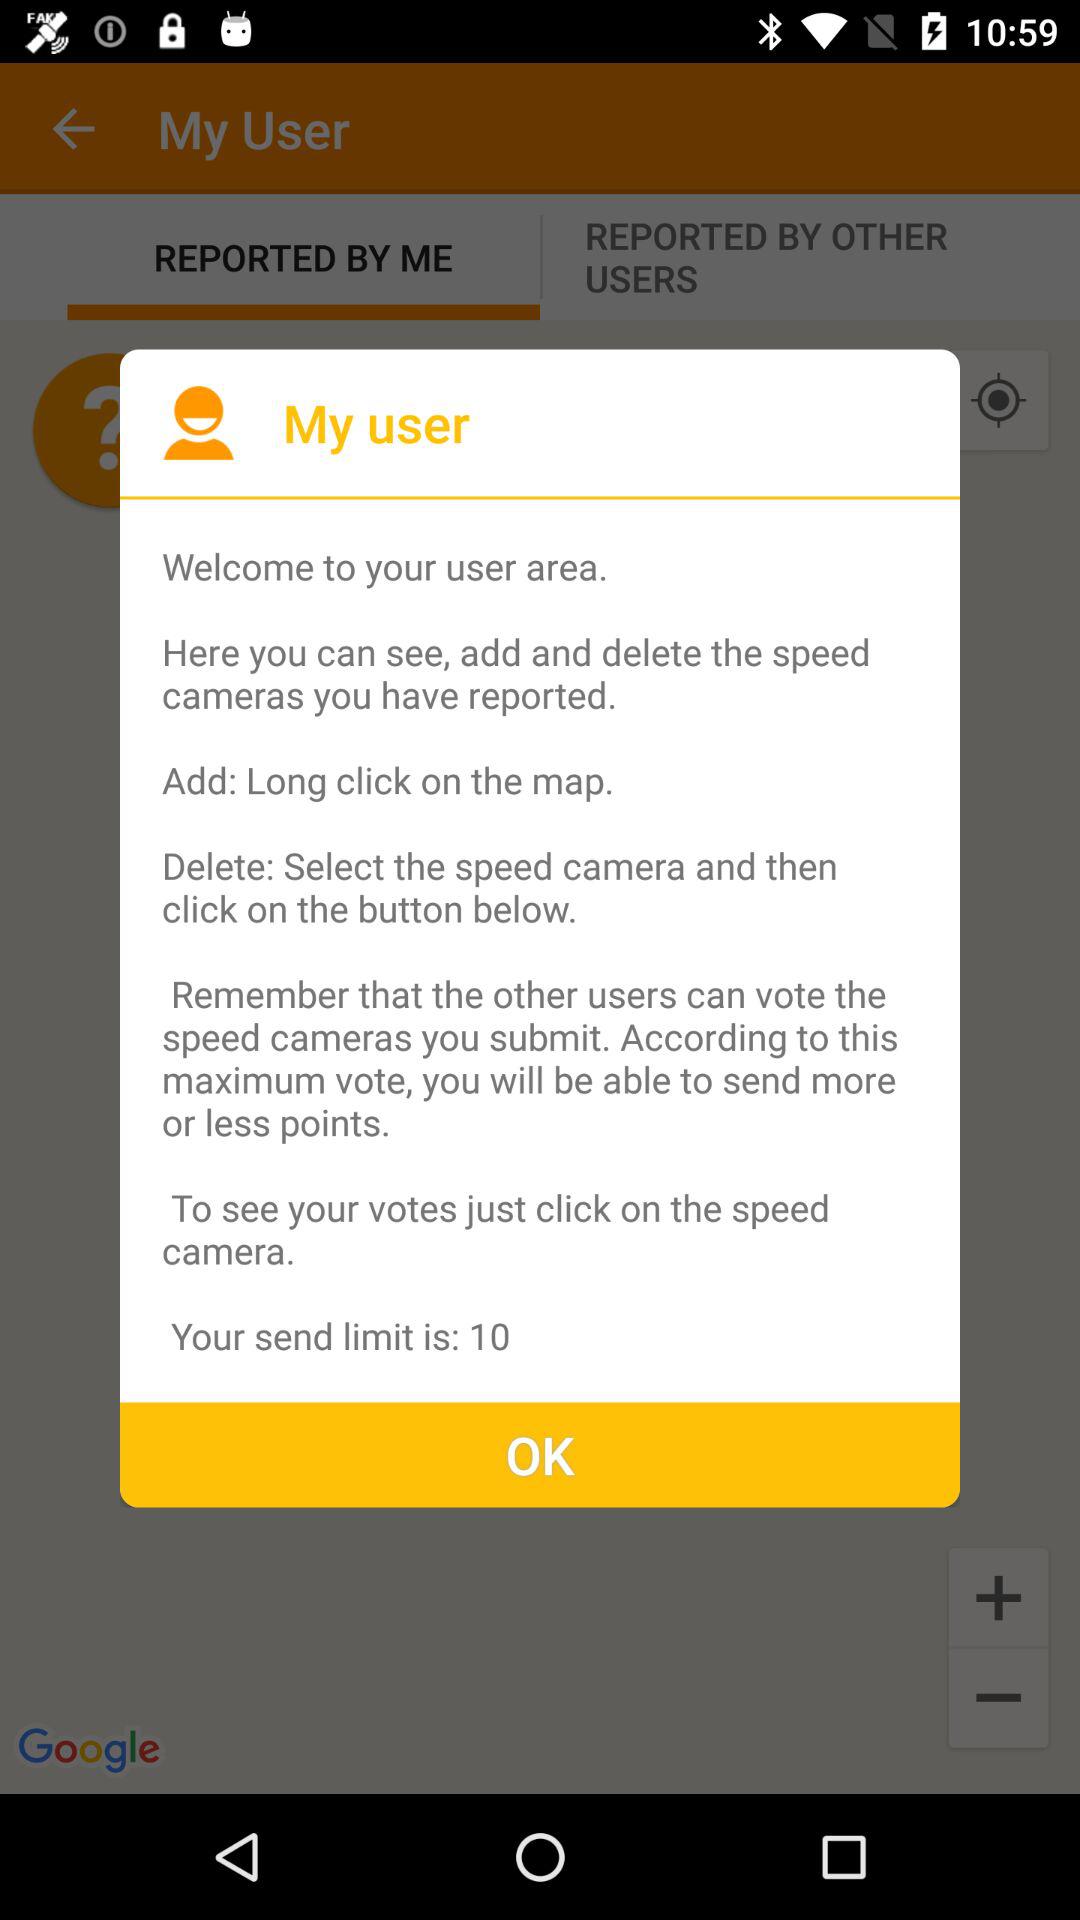  What do you see at coordinates (198, 422) in the screenshot?
I see `turn off app to the left of my user app` at bounding box center [198, 422].